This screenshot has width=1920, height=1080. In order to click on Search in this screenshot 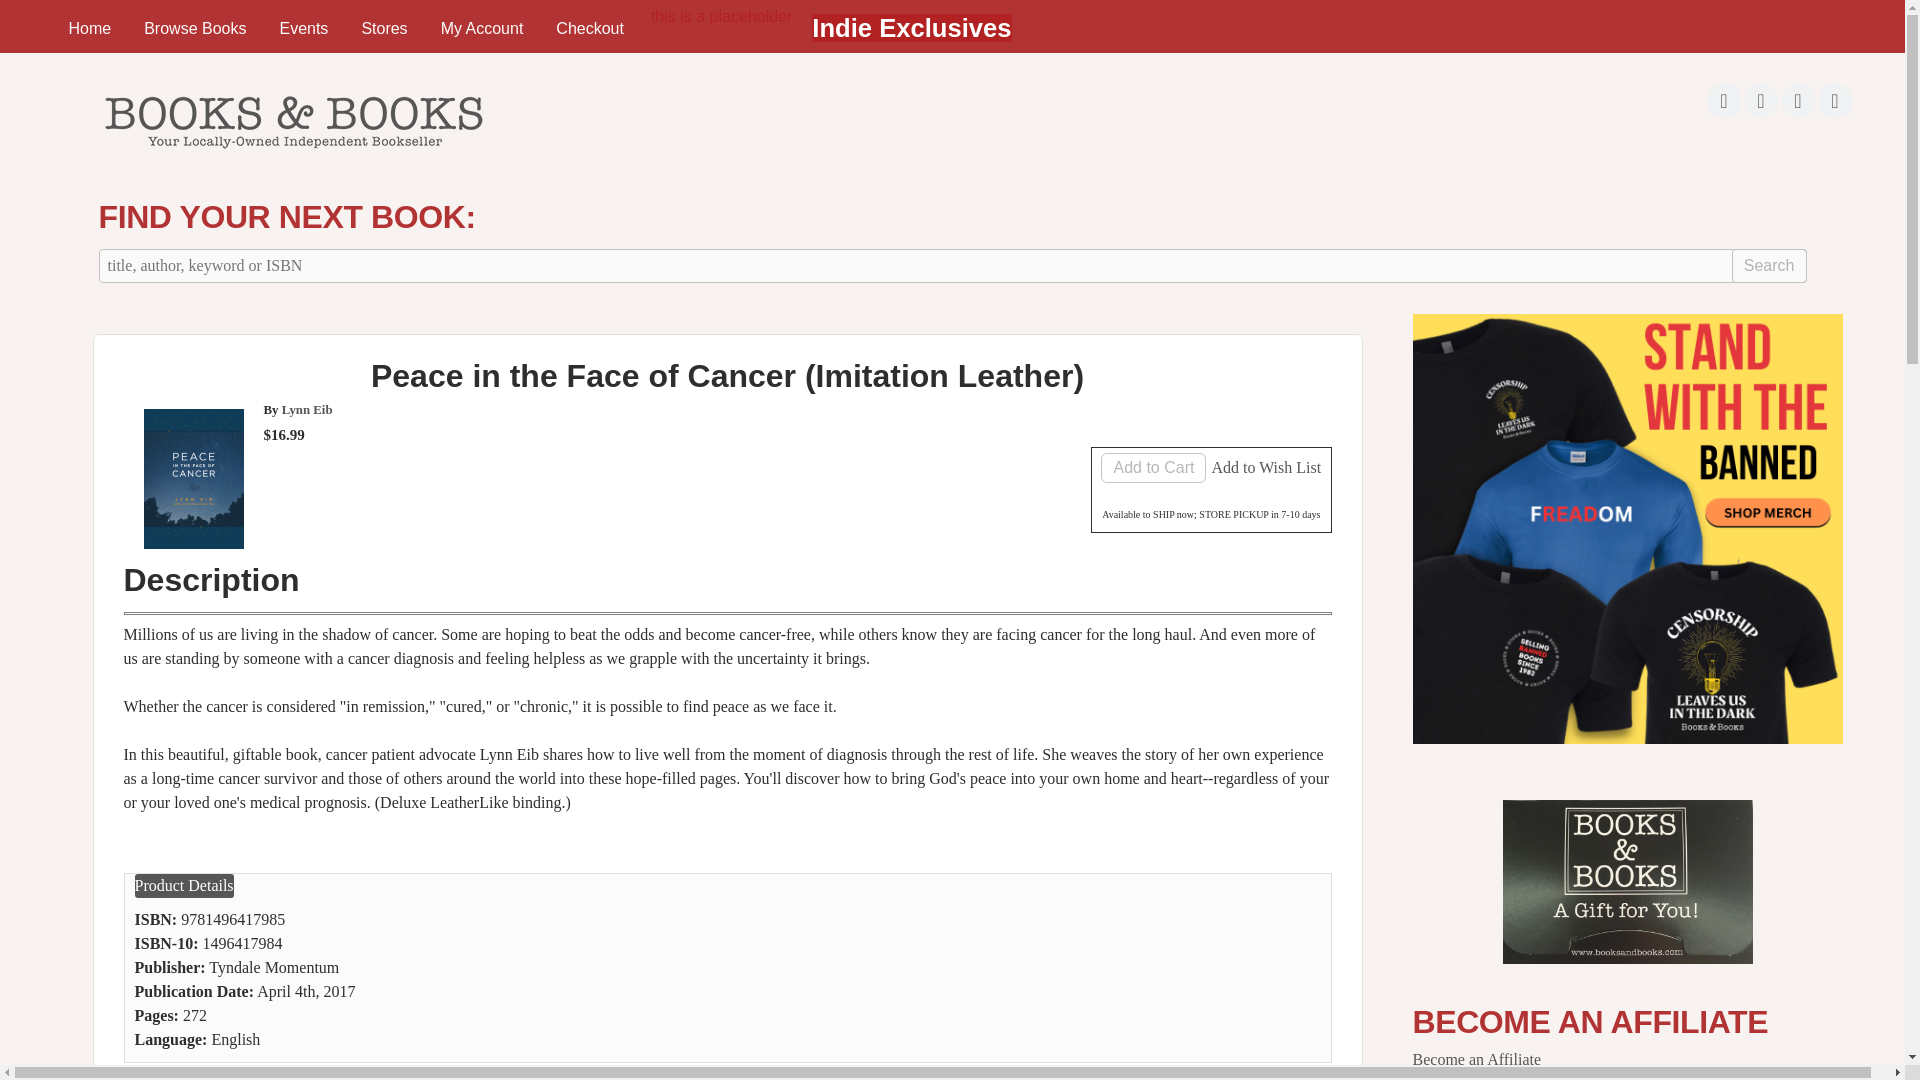, I will do `click(1768, 266)`.